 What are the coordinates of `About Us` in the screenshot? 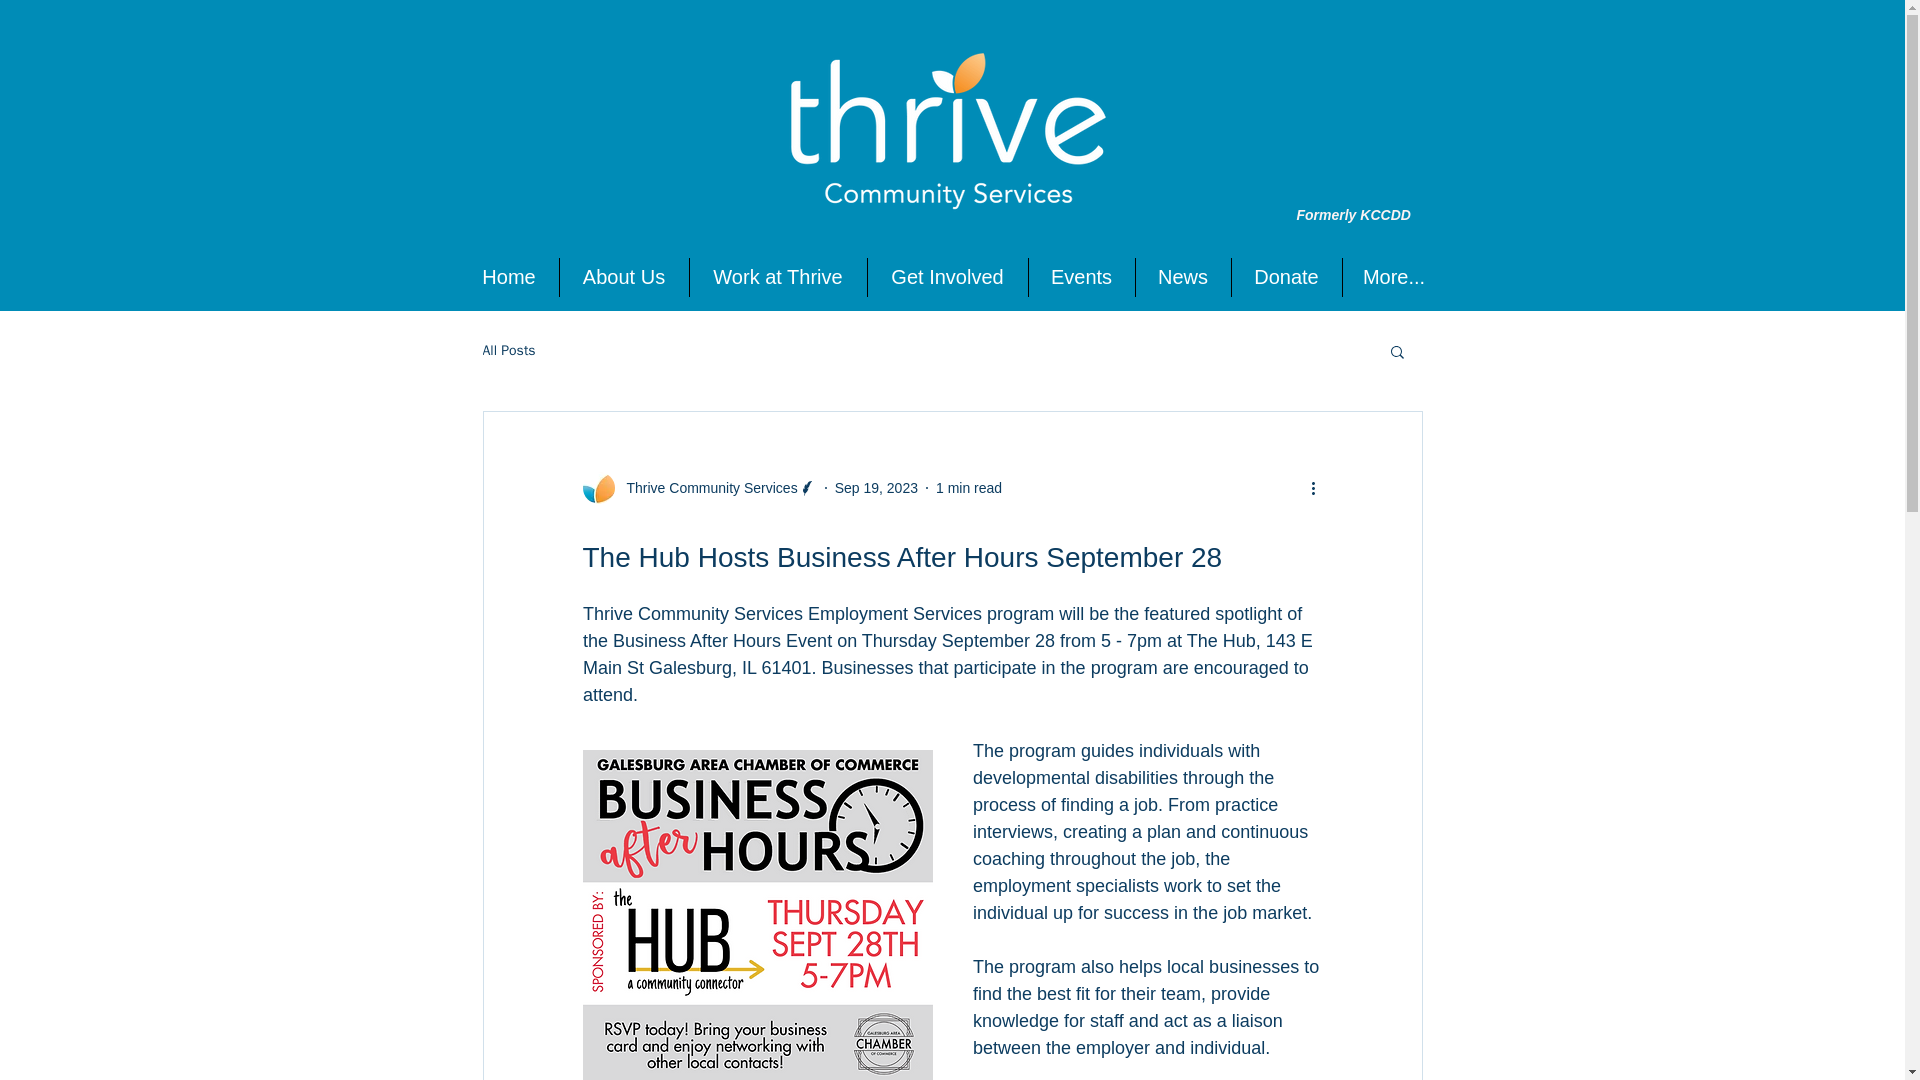 It's located at (624, 278).